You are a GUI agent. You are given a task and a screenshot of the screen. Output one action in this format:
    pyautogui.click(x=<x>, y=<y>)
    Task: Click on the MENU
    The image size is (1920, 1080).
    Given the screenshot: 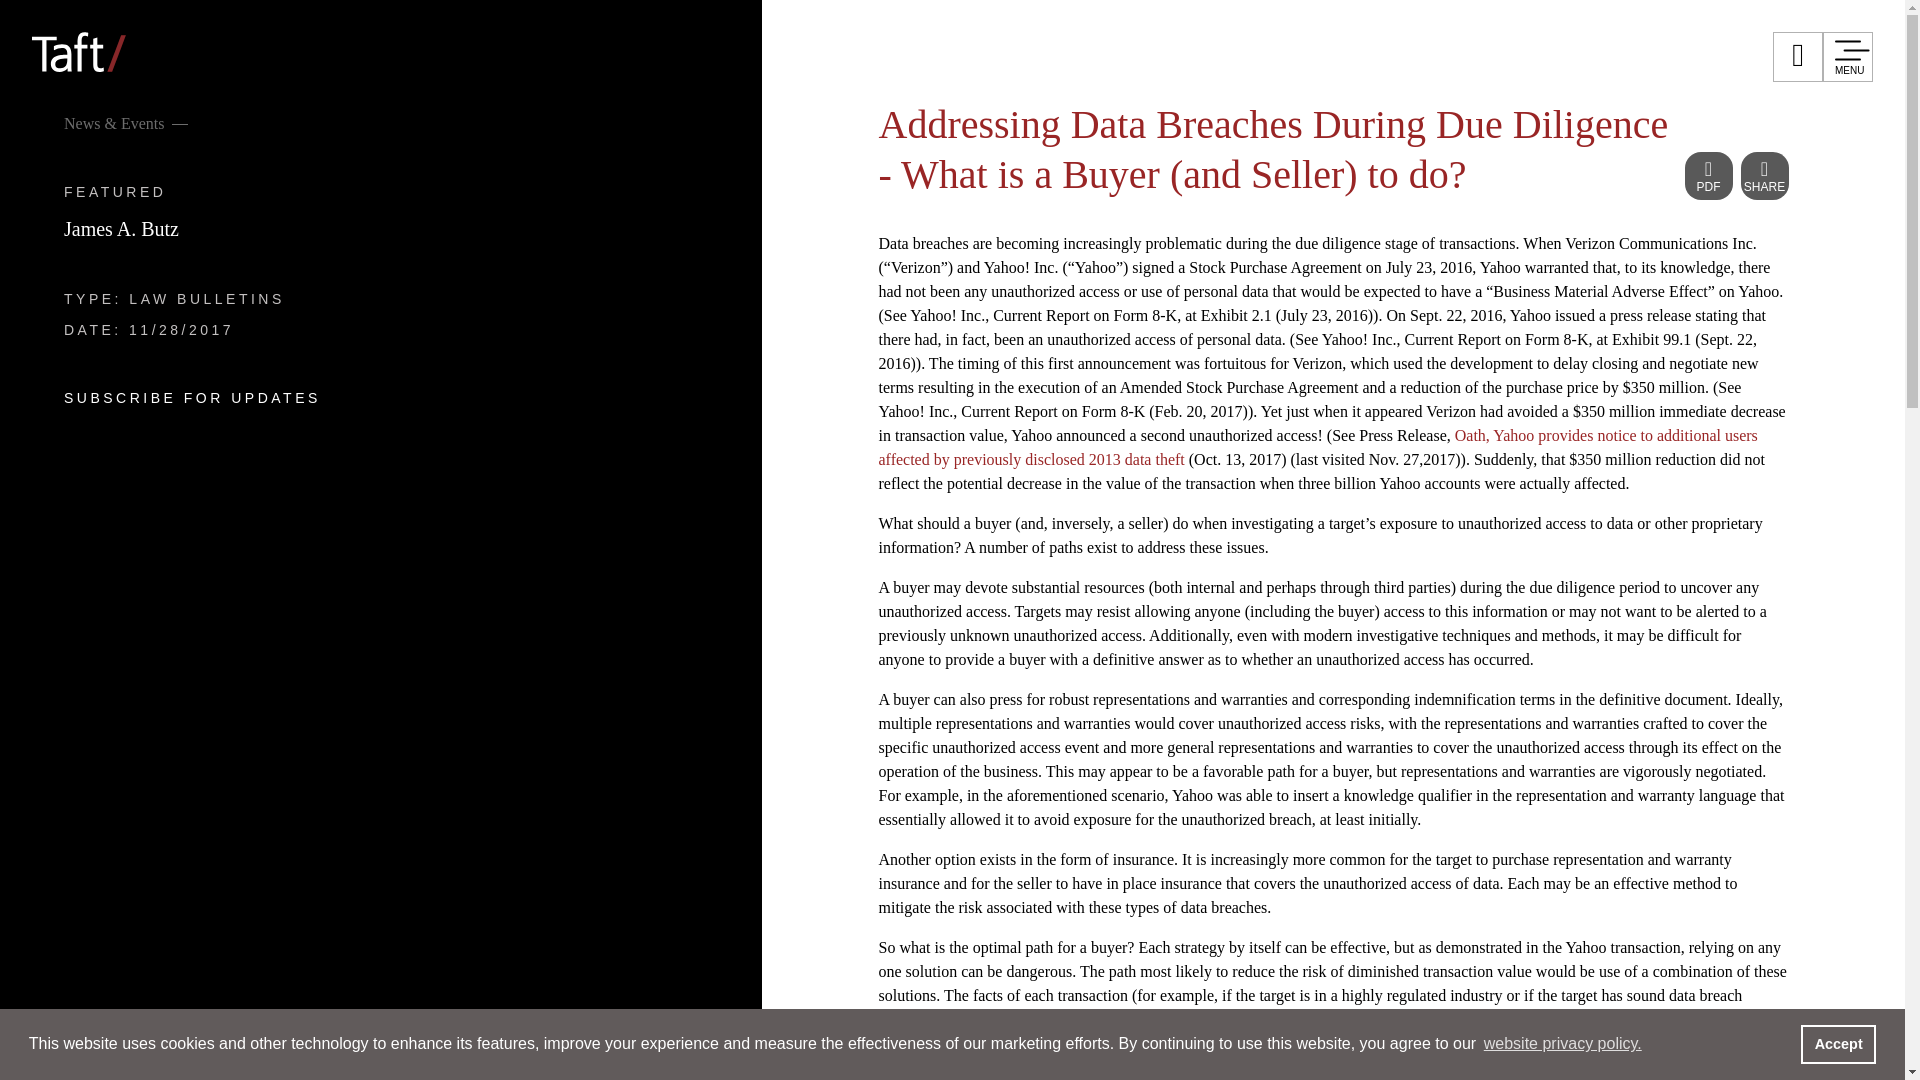 What is the action you would take?
    pyautogui.click(x=1848, y=57)
    